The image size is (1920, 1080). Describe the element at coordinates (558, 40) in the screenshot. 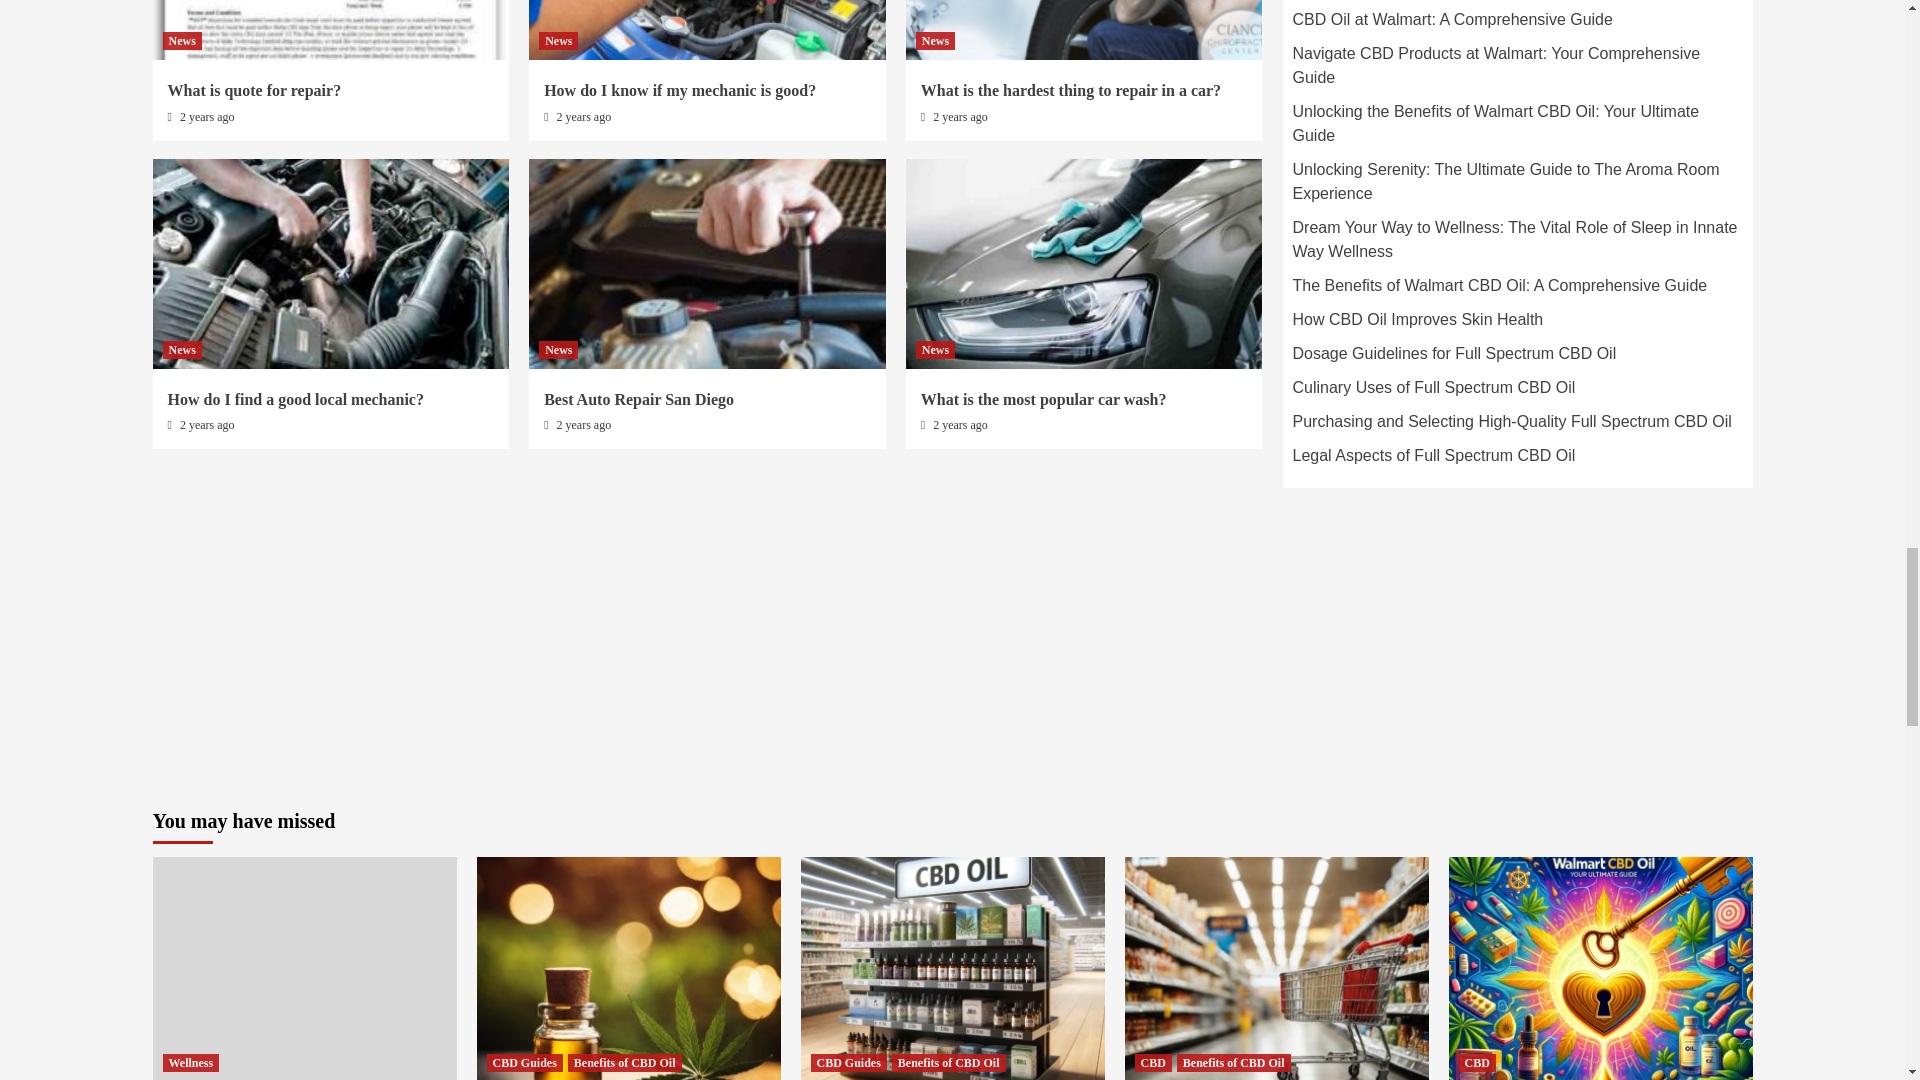

I see `News` at that location.